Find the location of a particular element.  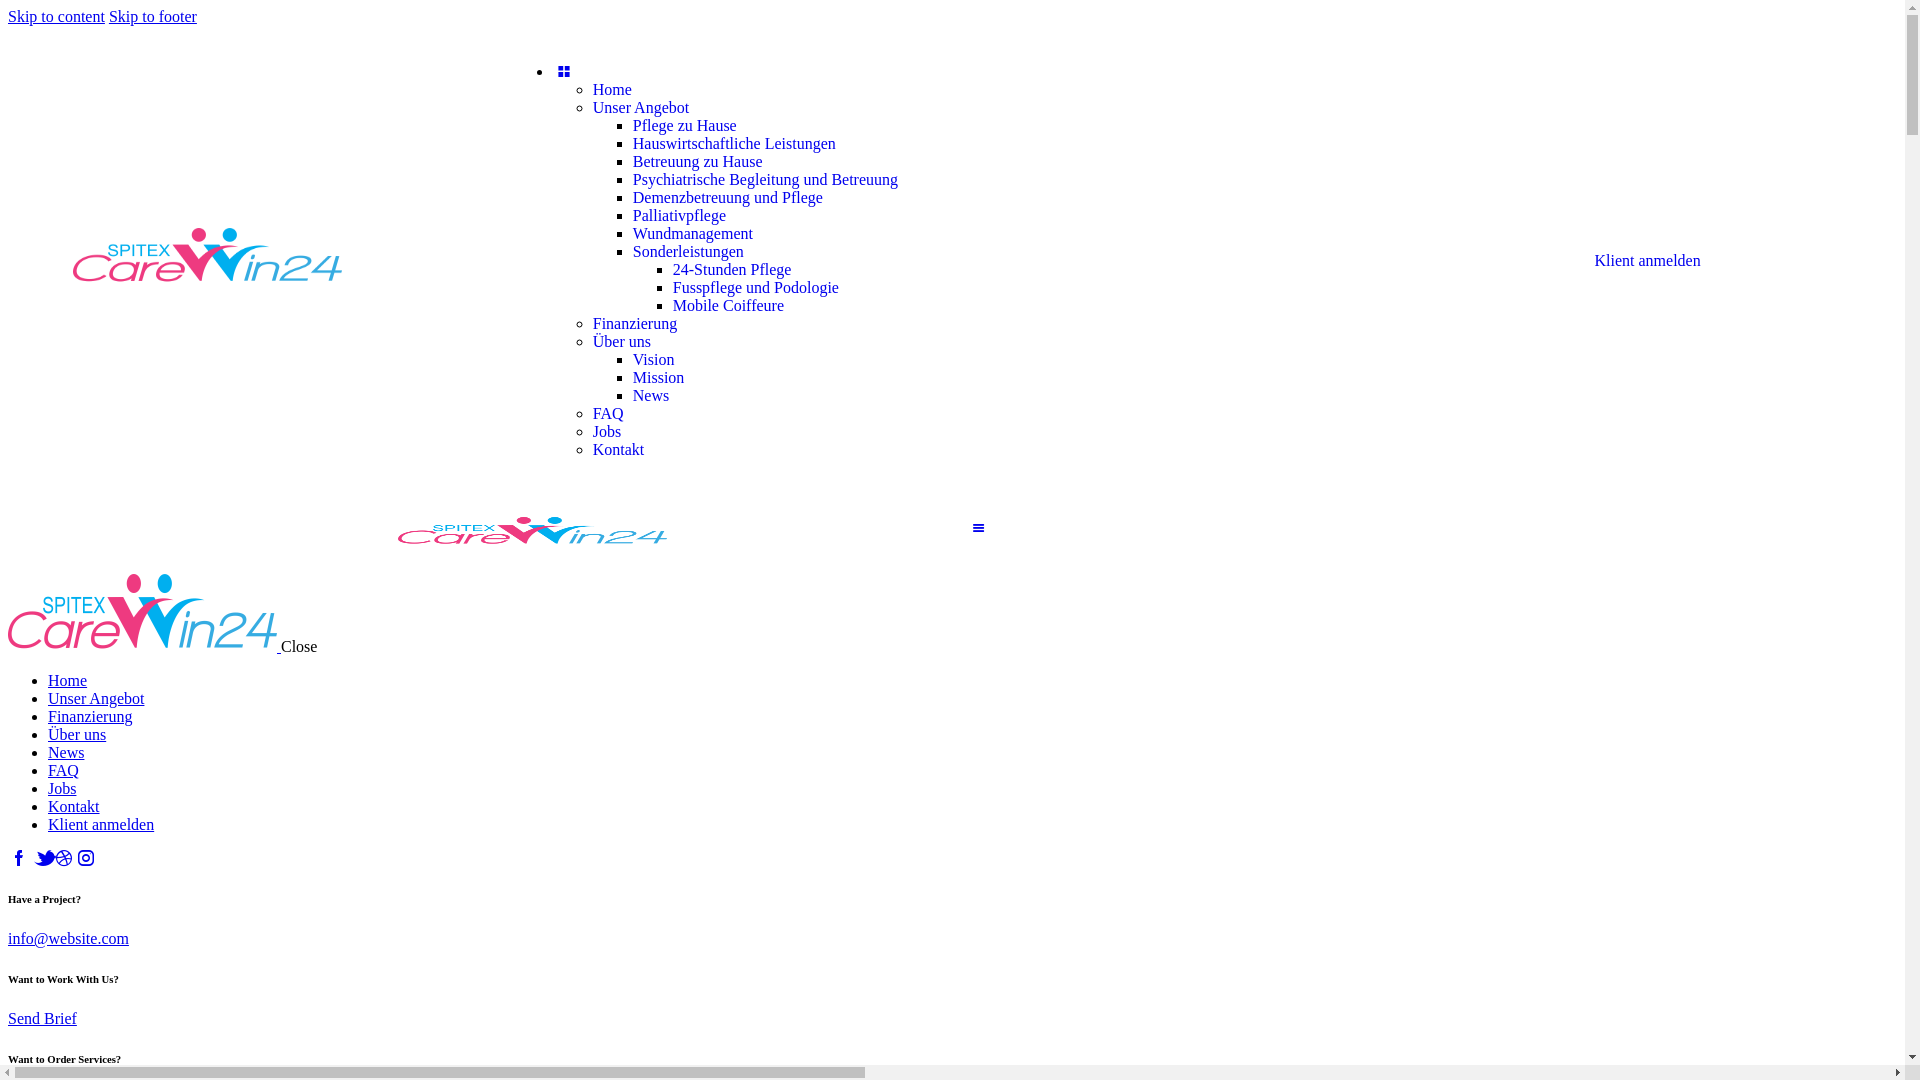

Unser Angebot is located at coordinates (96, 698).